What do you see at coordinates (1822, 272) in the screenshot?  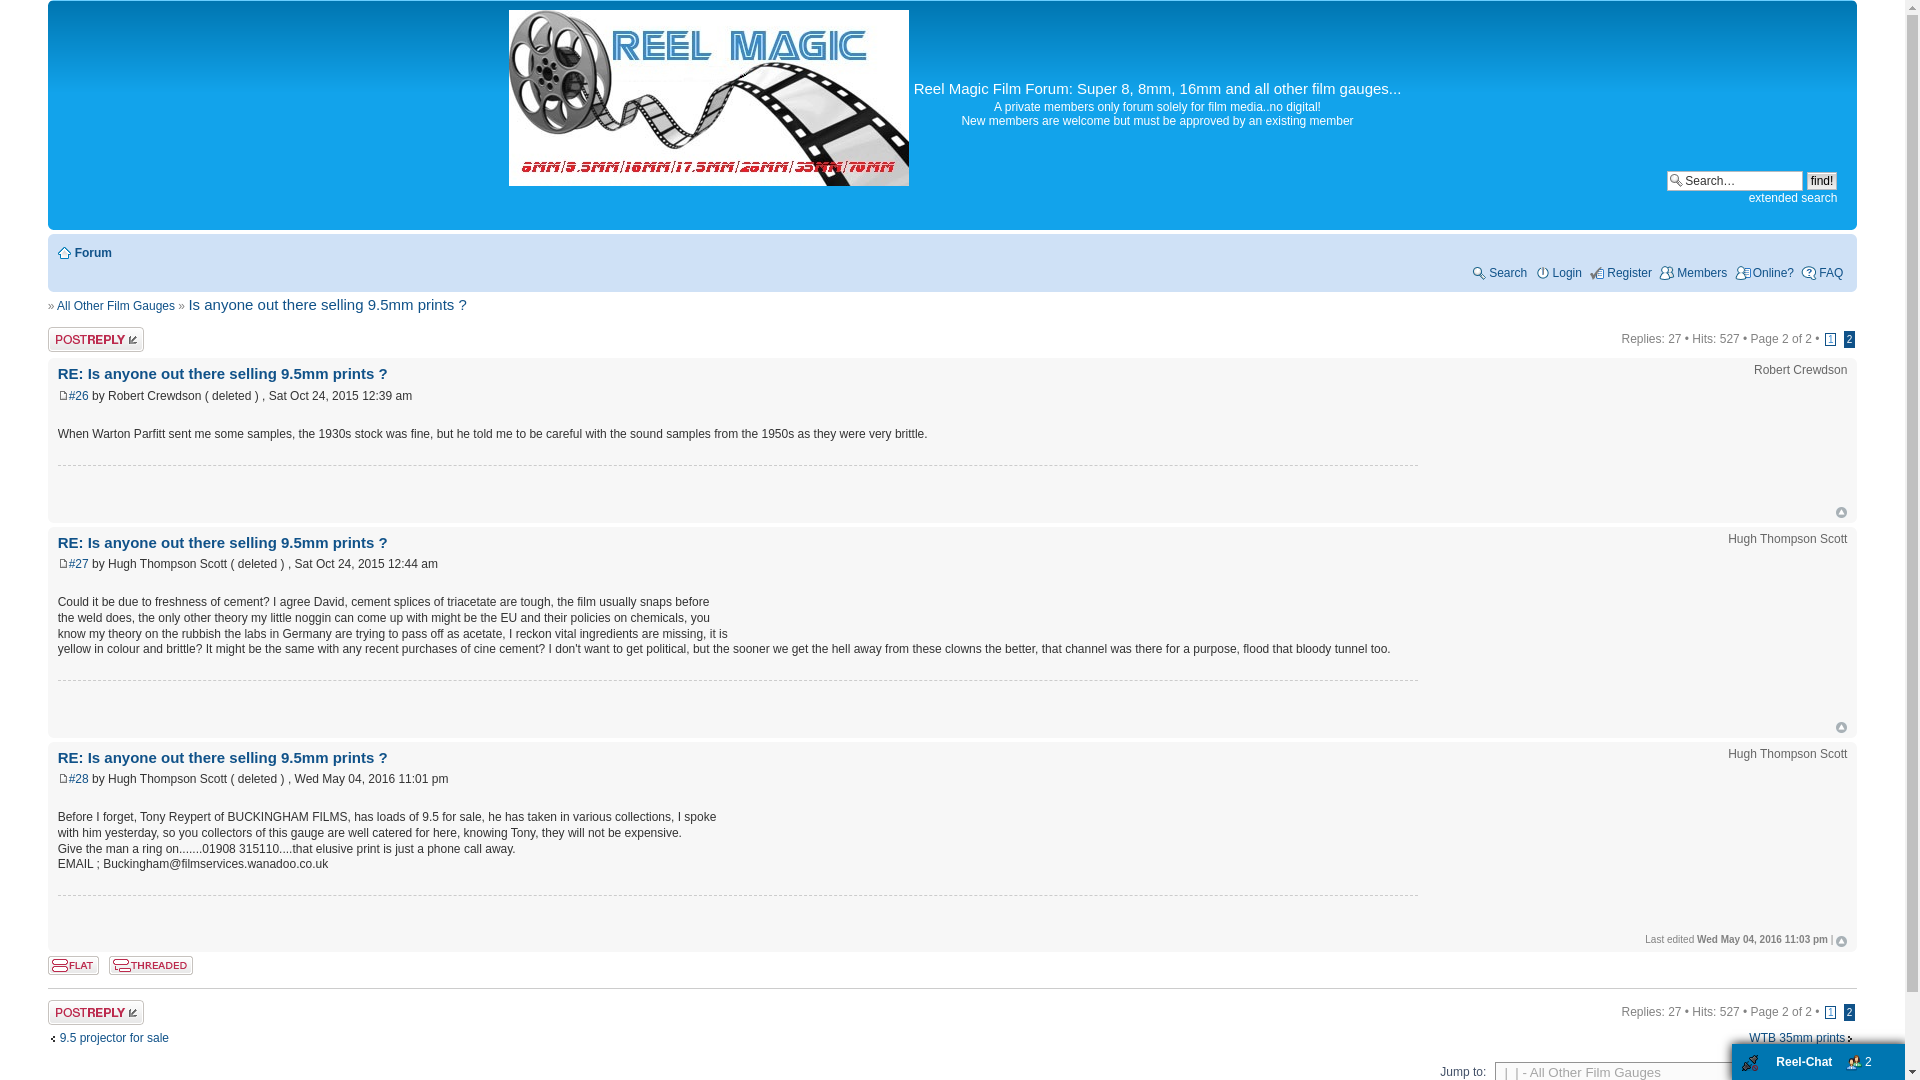 I see `FAQ` at bounding box center [1822, 272].